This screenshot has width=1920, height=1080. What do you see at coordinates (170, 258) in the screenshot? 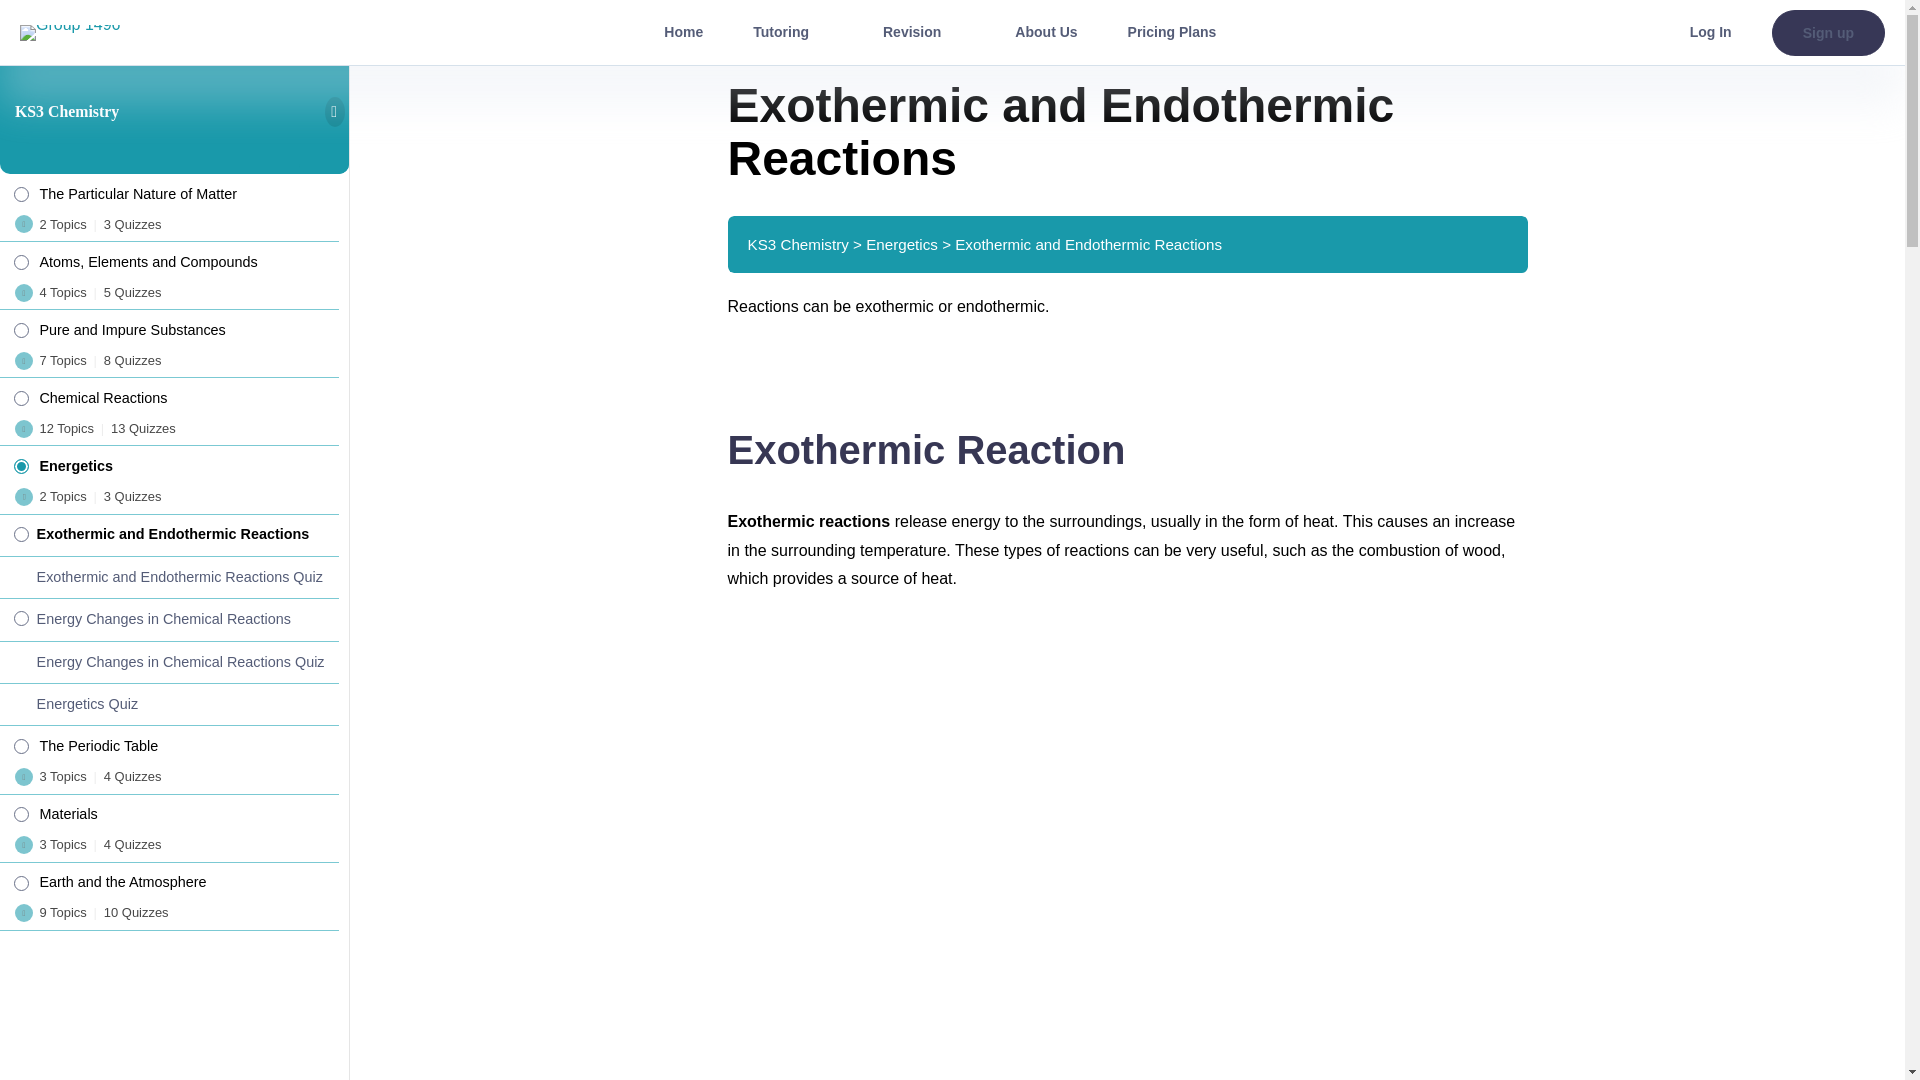
I see `Atoms, Elements and Compounds` at bounding box center [170, 258].